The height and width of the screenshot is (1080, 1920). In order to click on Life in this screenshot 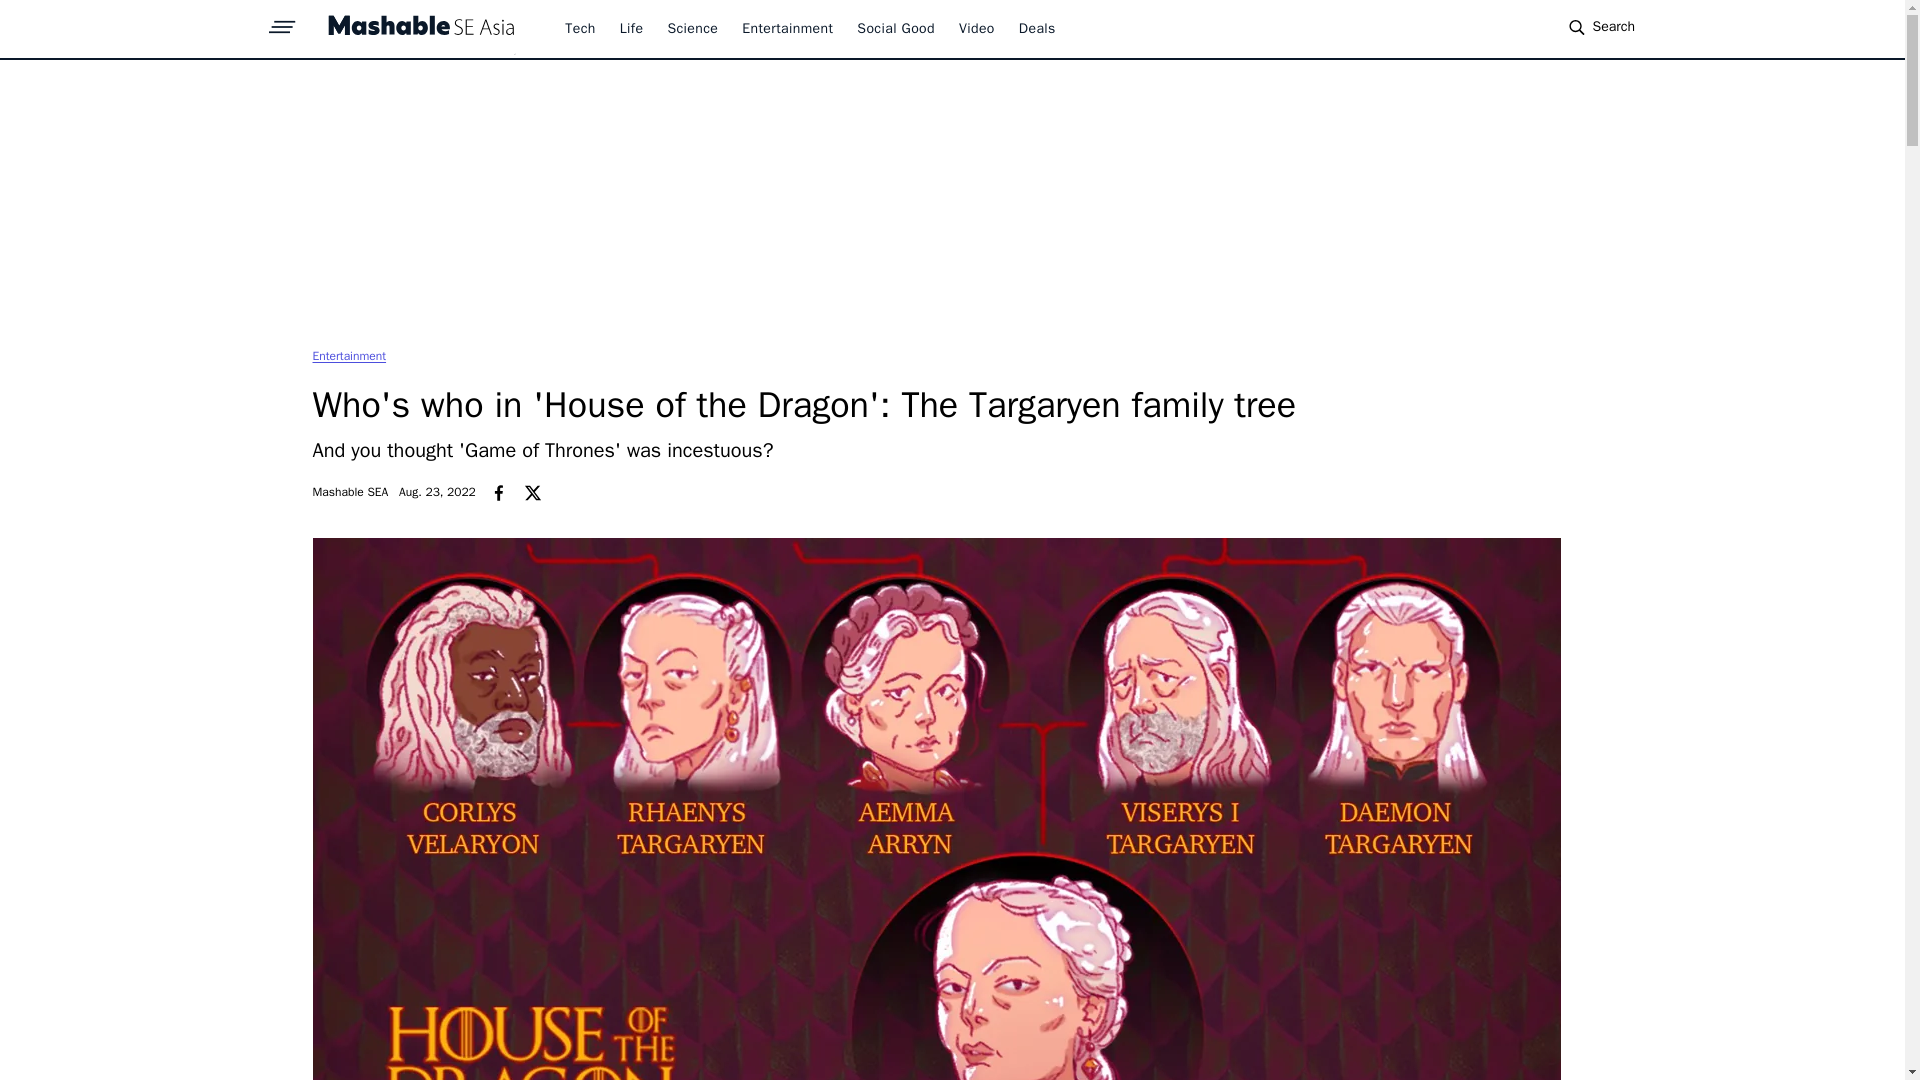, I will do `click(632, 28)`.